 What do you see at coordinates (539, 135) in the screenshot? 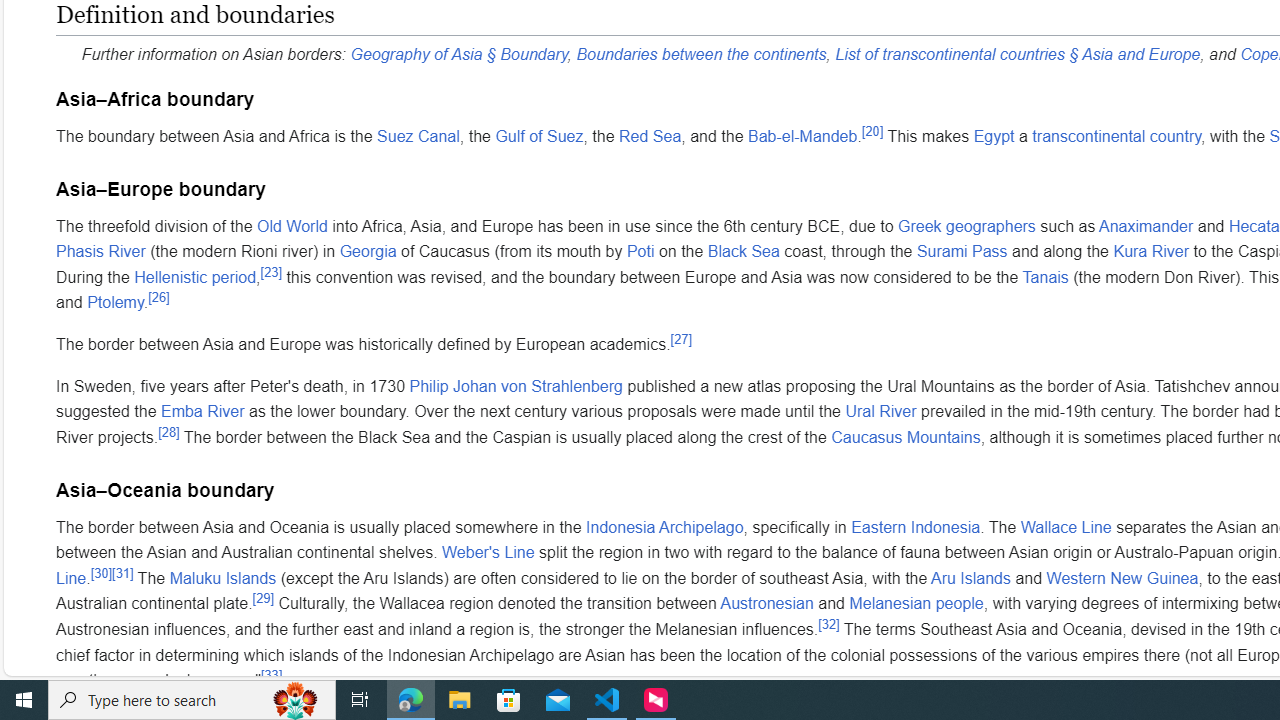
I see `Gulf of Suez` at bounding box center [539, 135].